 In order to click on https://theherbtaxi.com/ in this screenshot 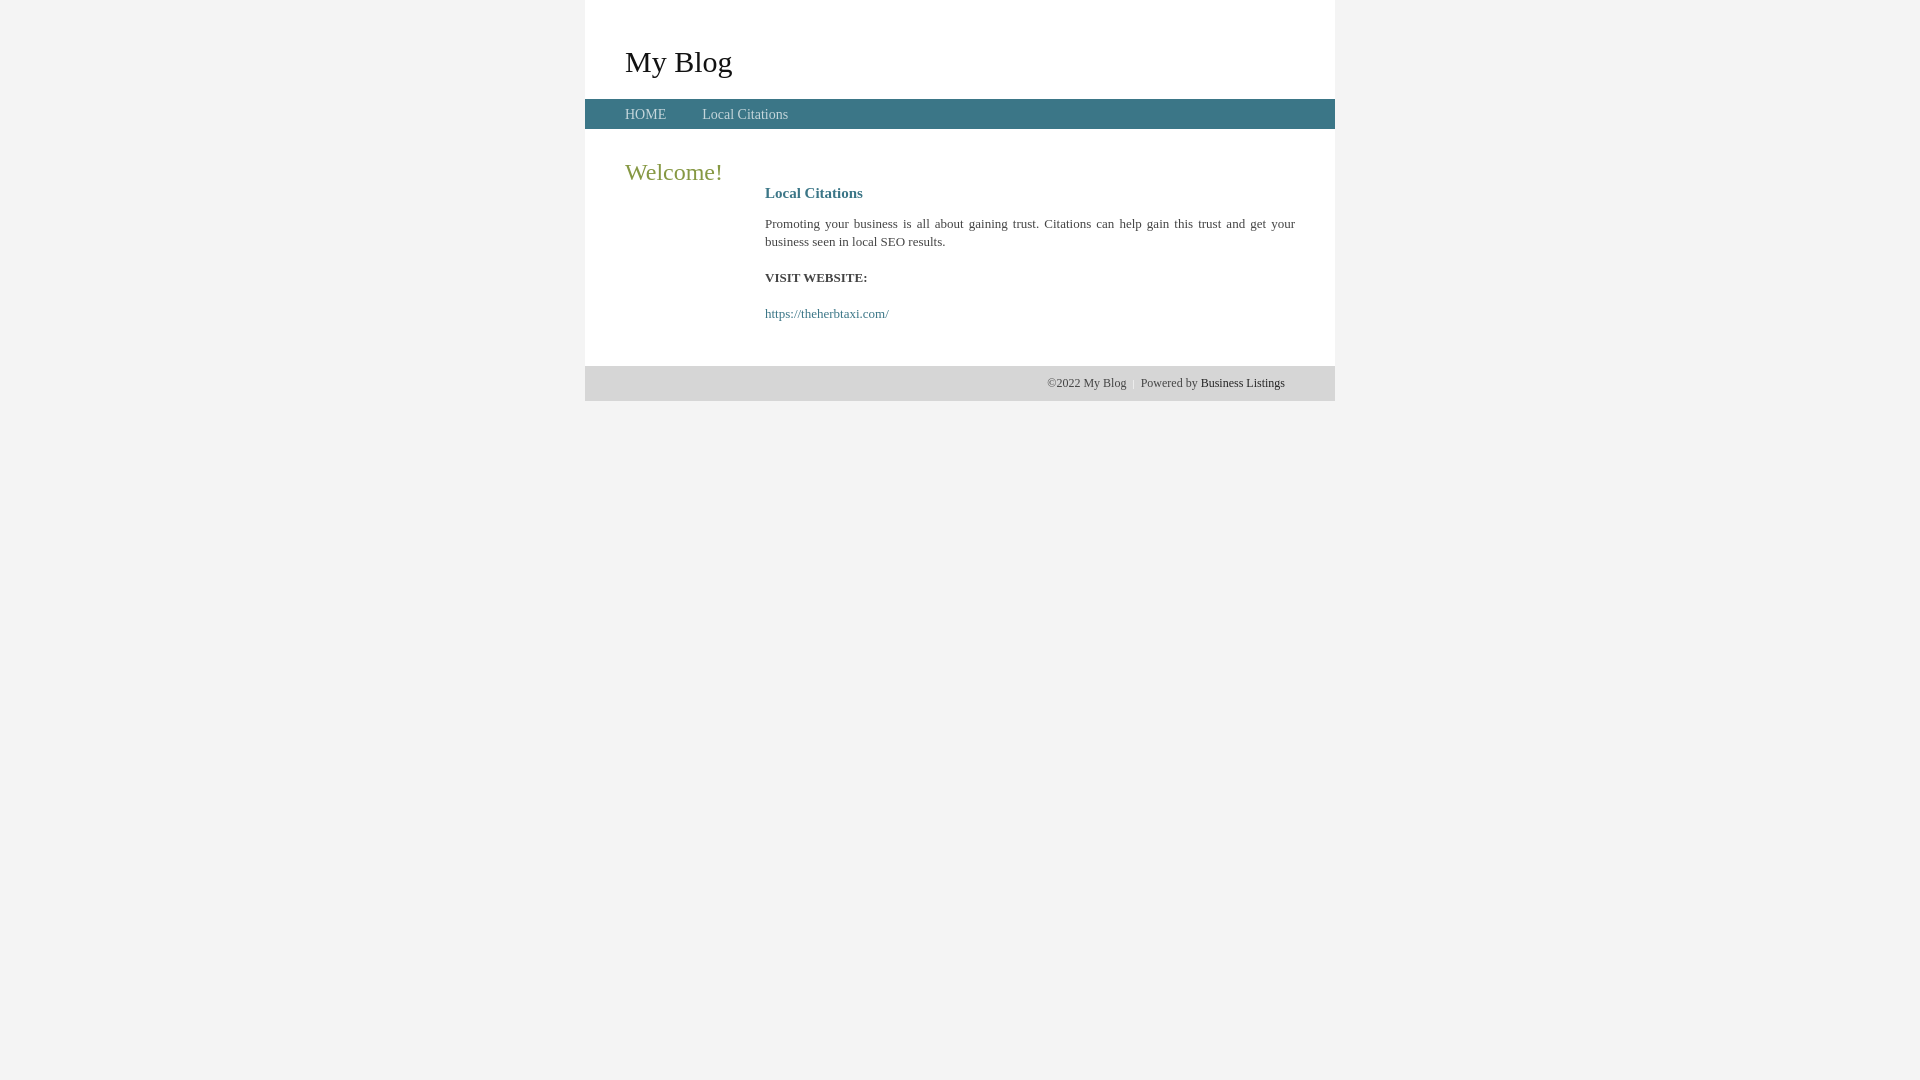, I will do `click(827, 314)`.